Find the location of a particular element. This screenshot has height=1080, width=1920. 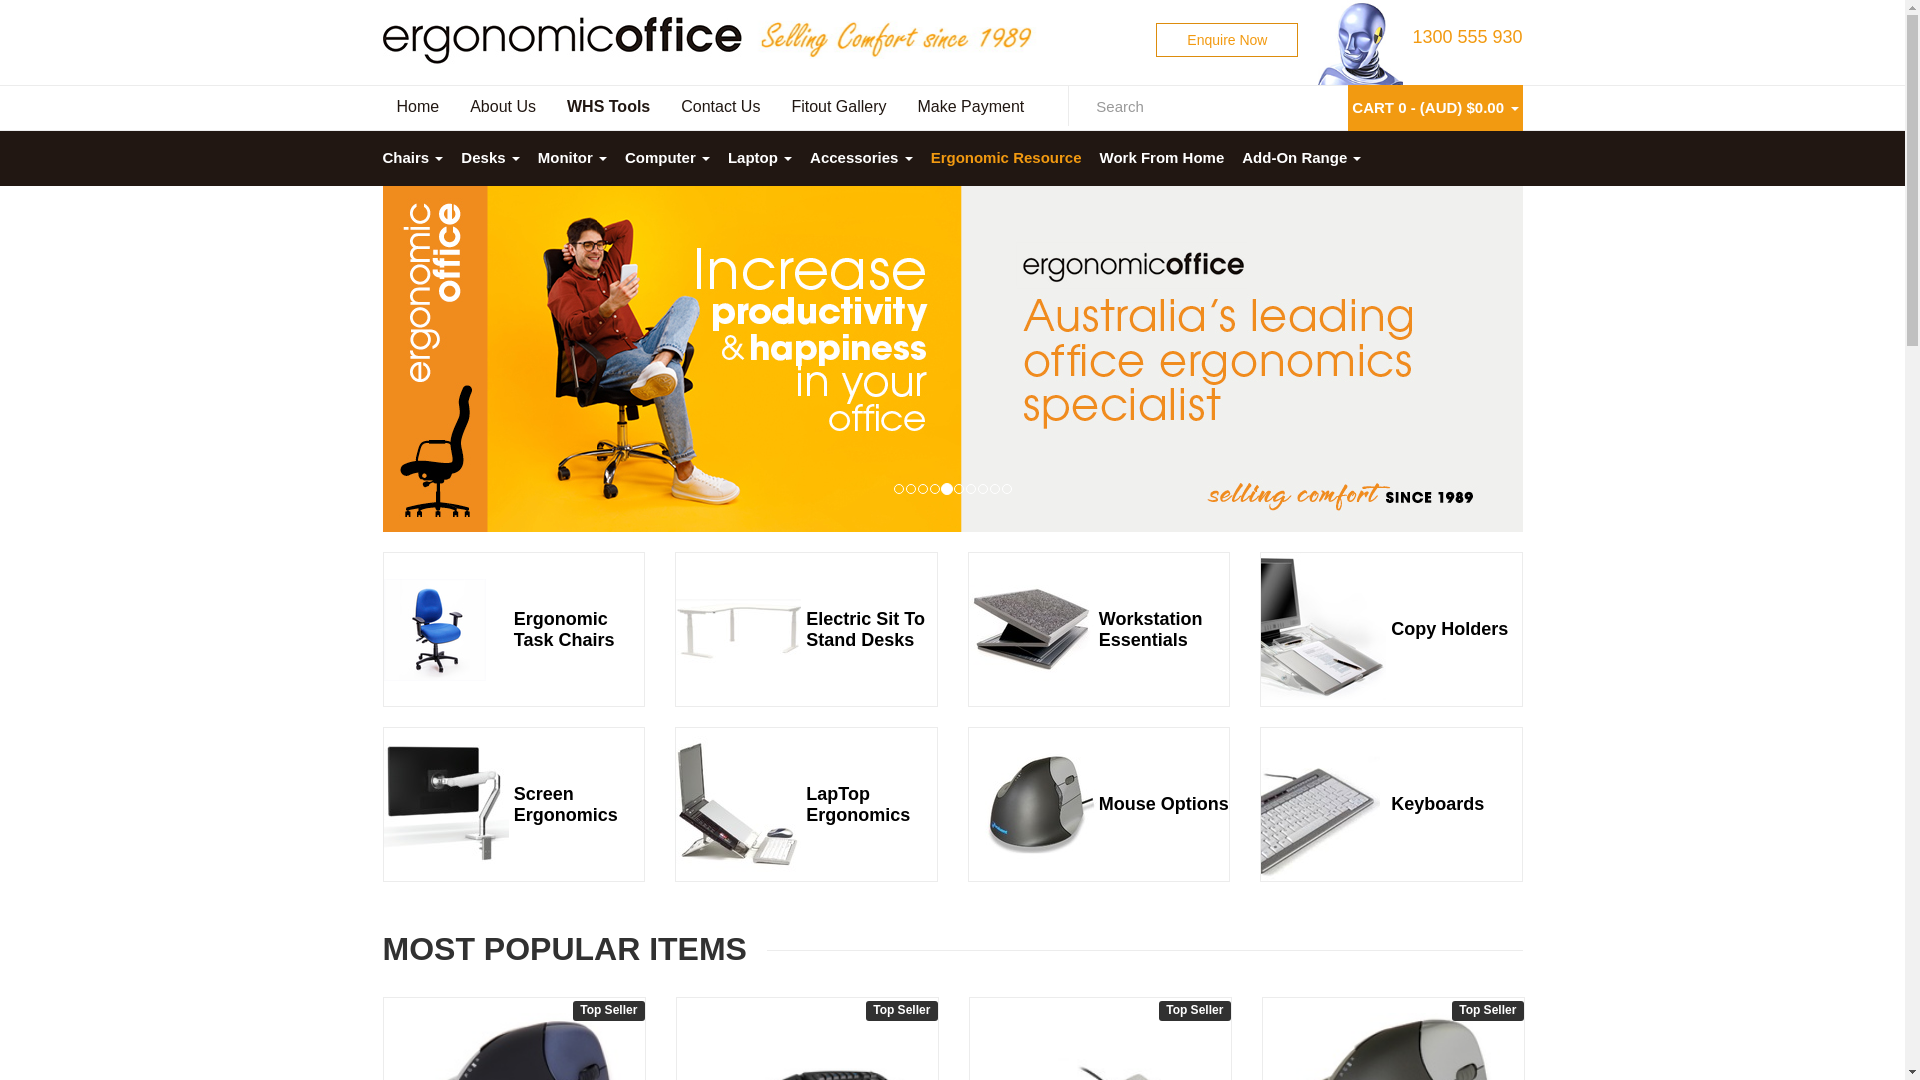

Contact Us is located at coordinates (722, 108).